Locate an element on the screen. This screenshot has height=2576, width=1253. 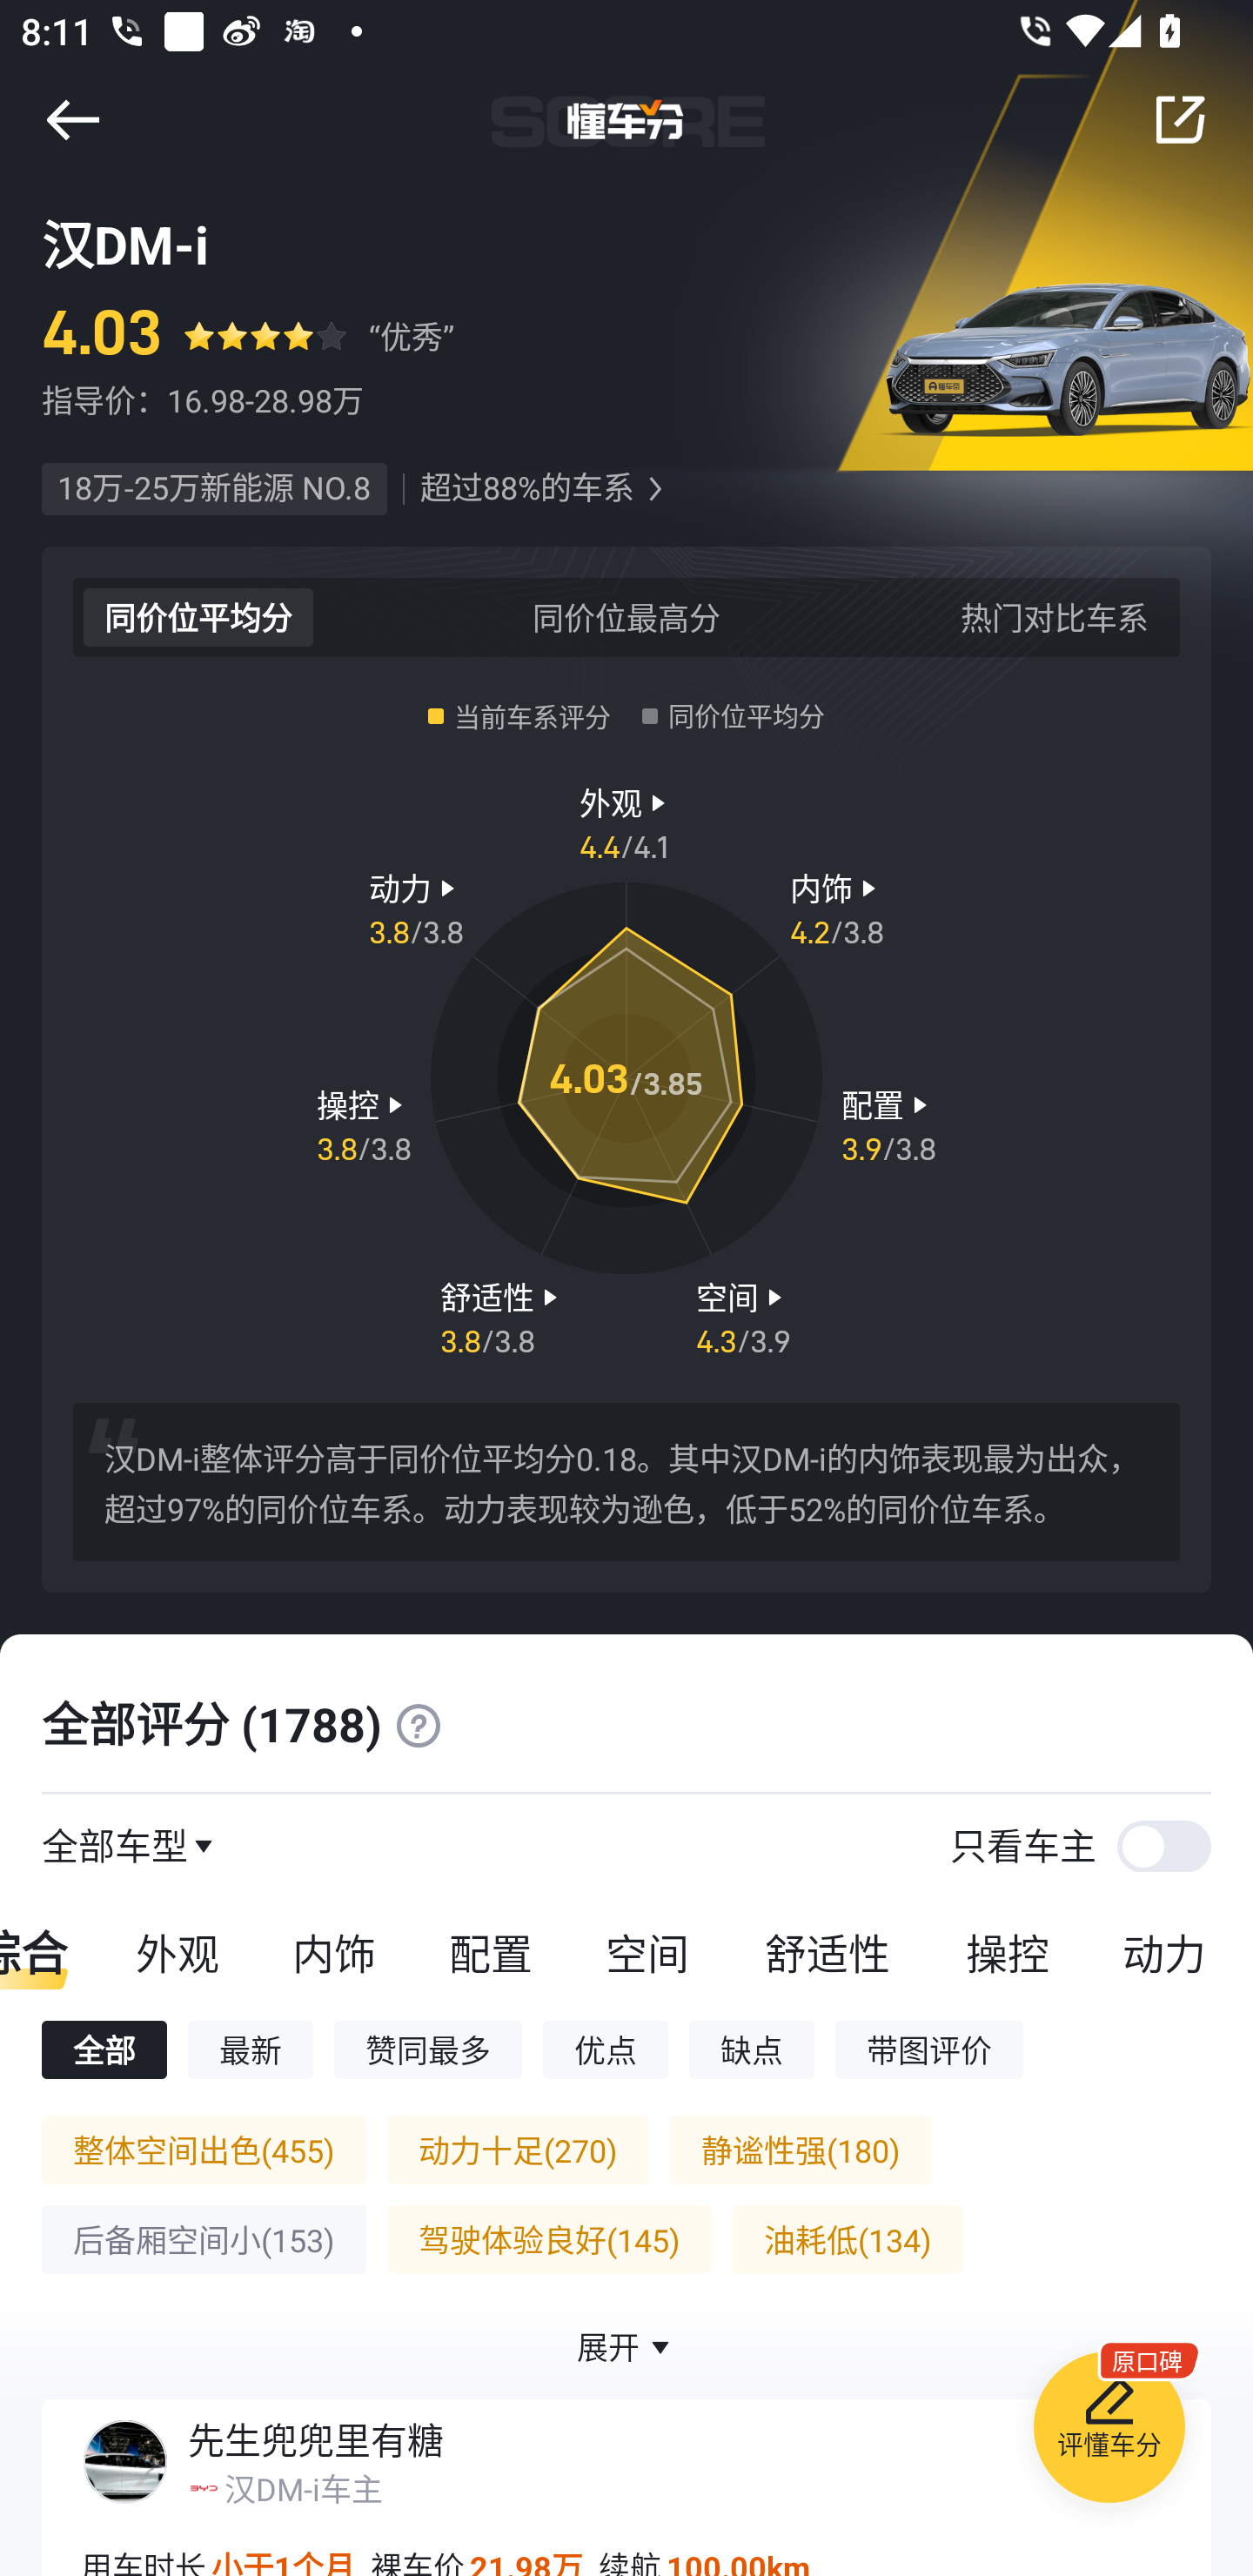
全部 is located at coordinates (104, 2049).